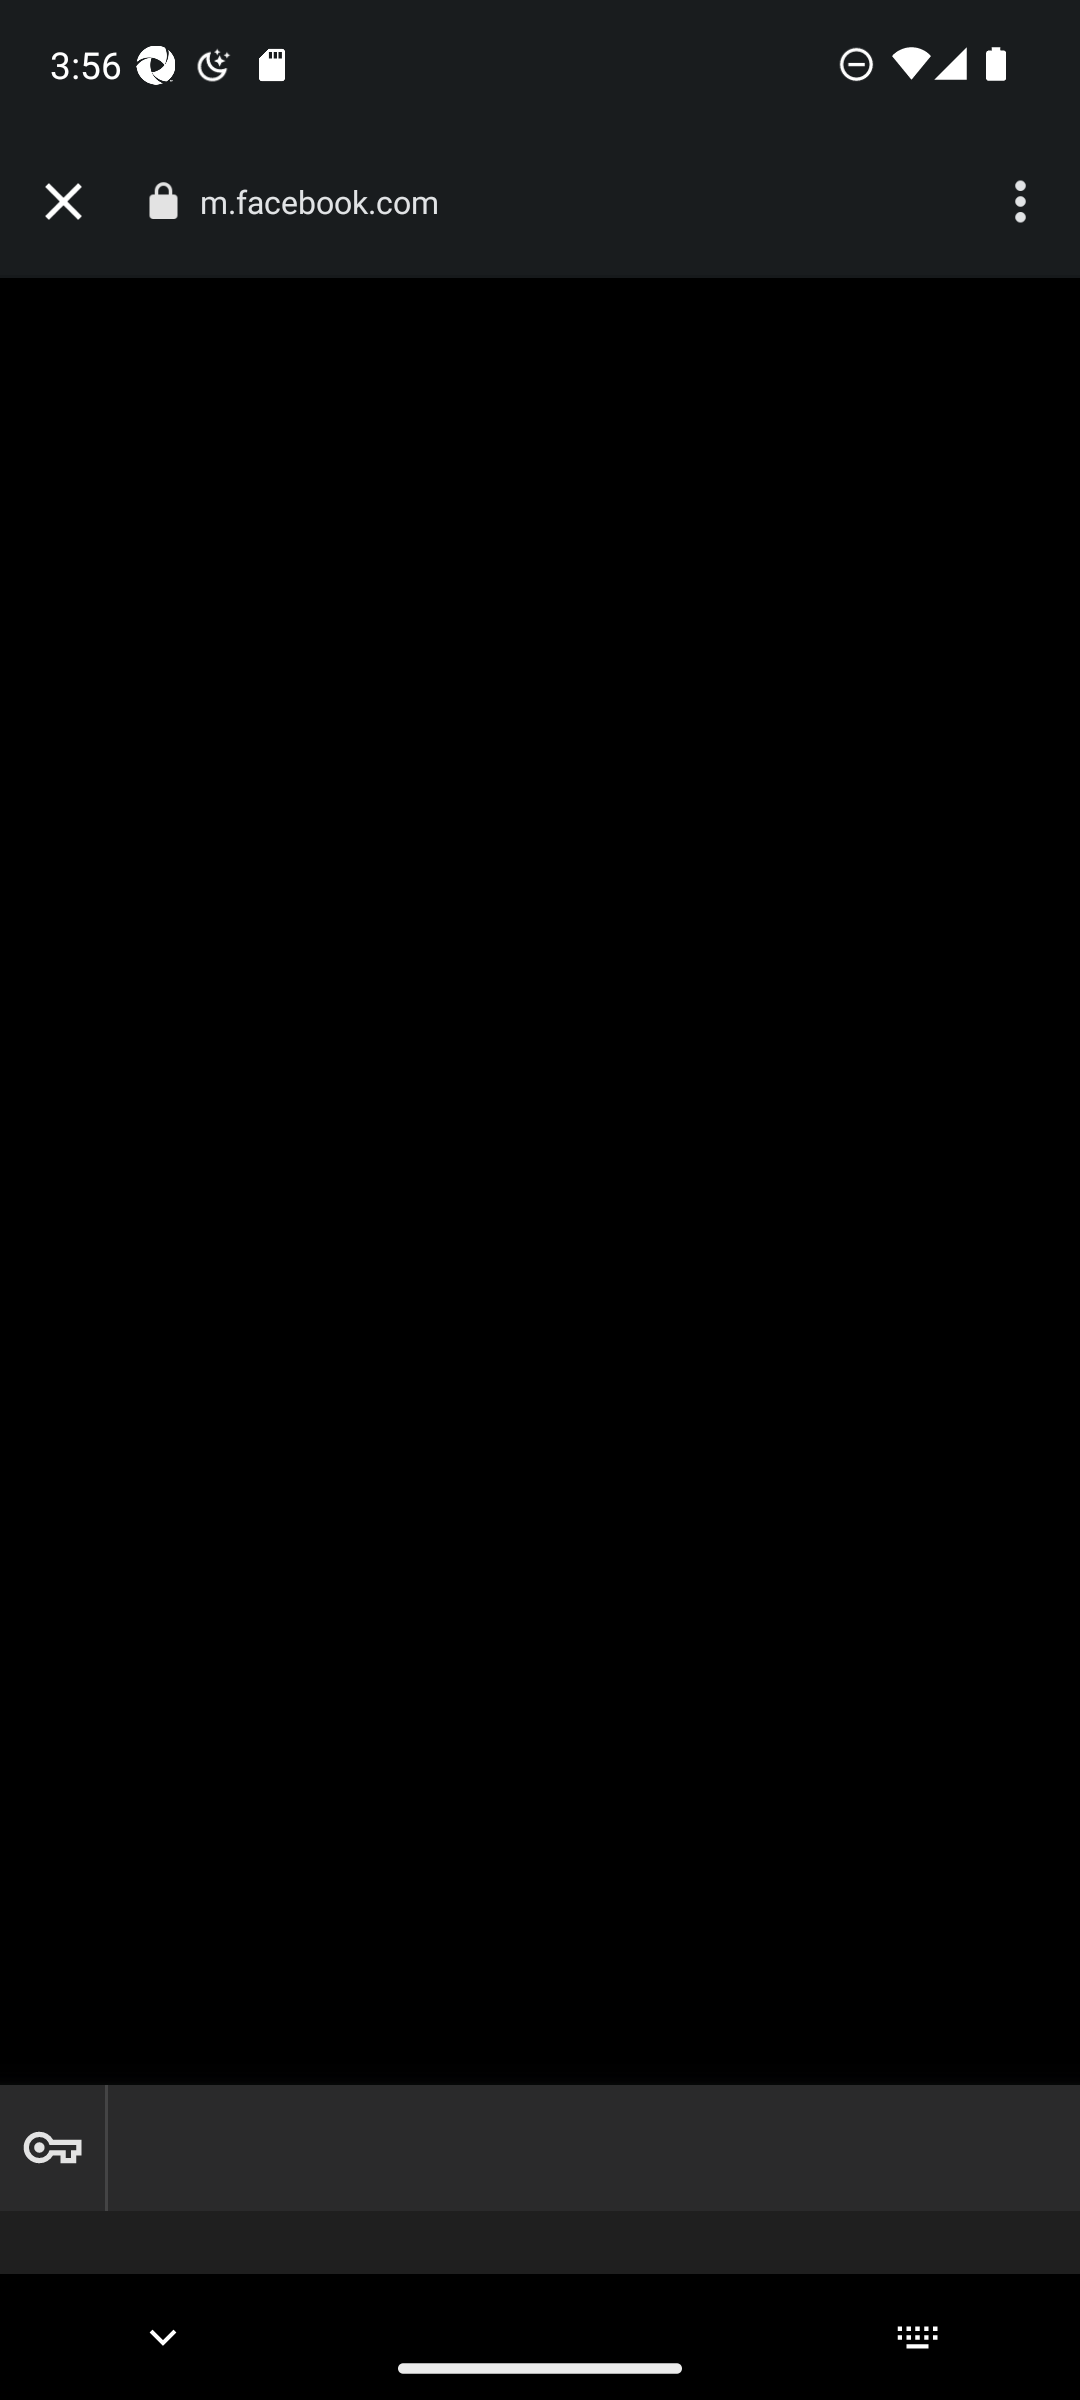  Describe the element at coordinates (63, 202) in the screenshot. I see `Close tab` at that location.